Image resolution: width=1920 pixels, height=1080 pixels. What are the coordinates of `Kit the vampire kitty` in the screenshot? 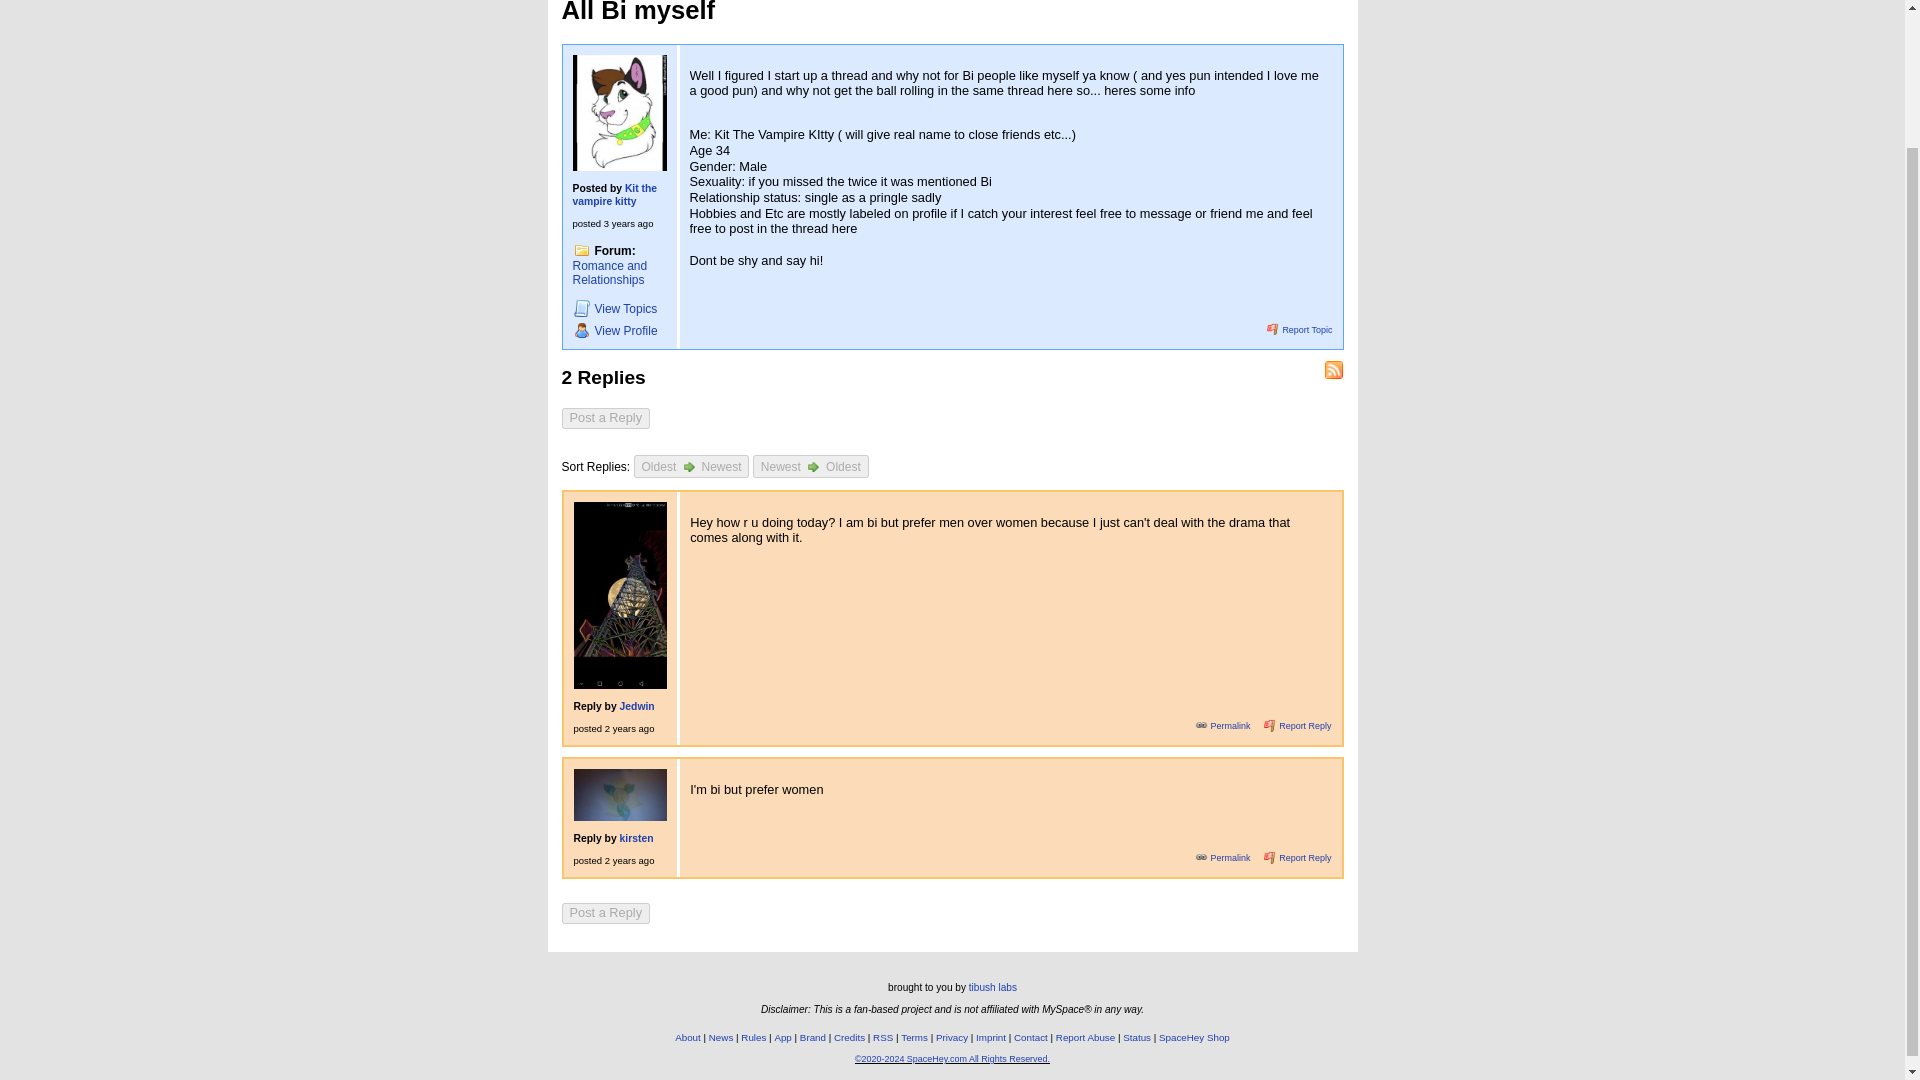 It's located at (614, 194).